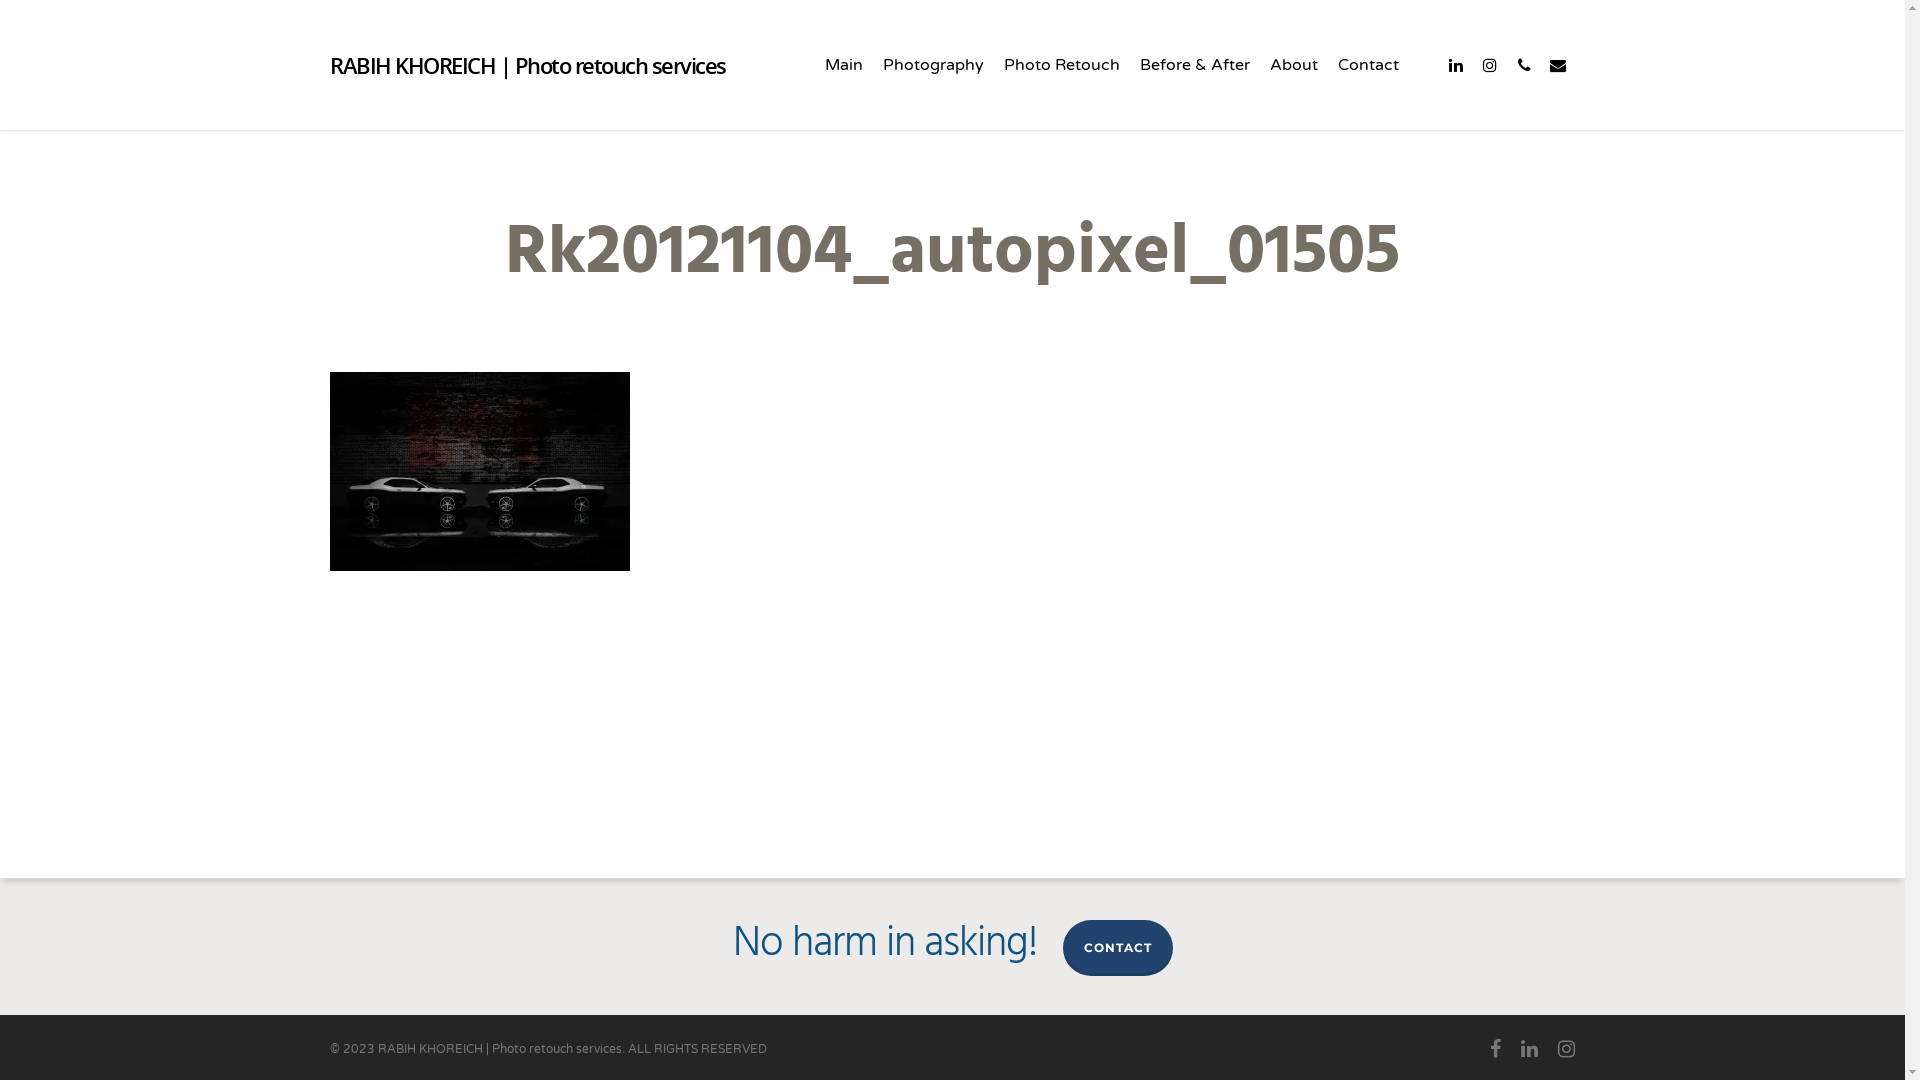 Image resolution: width=1920 pixels, height=1080 pixels. I want to click on About, so click(1294, 90).